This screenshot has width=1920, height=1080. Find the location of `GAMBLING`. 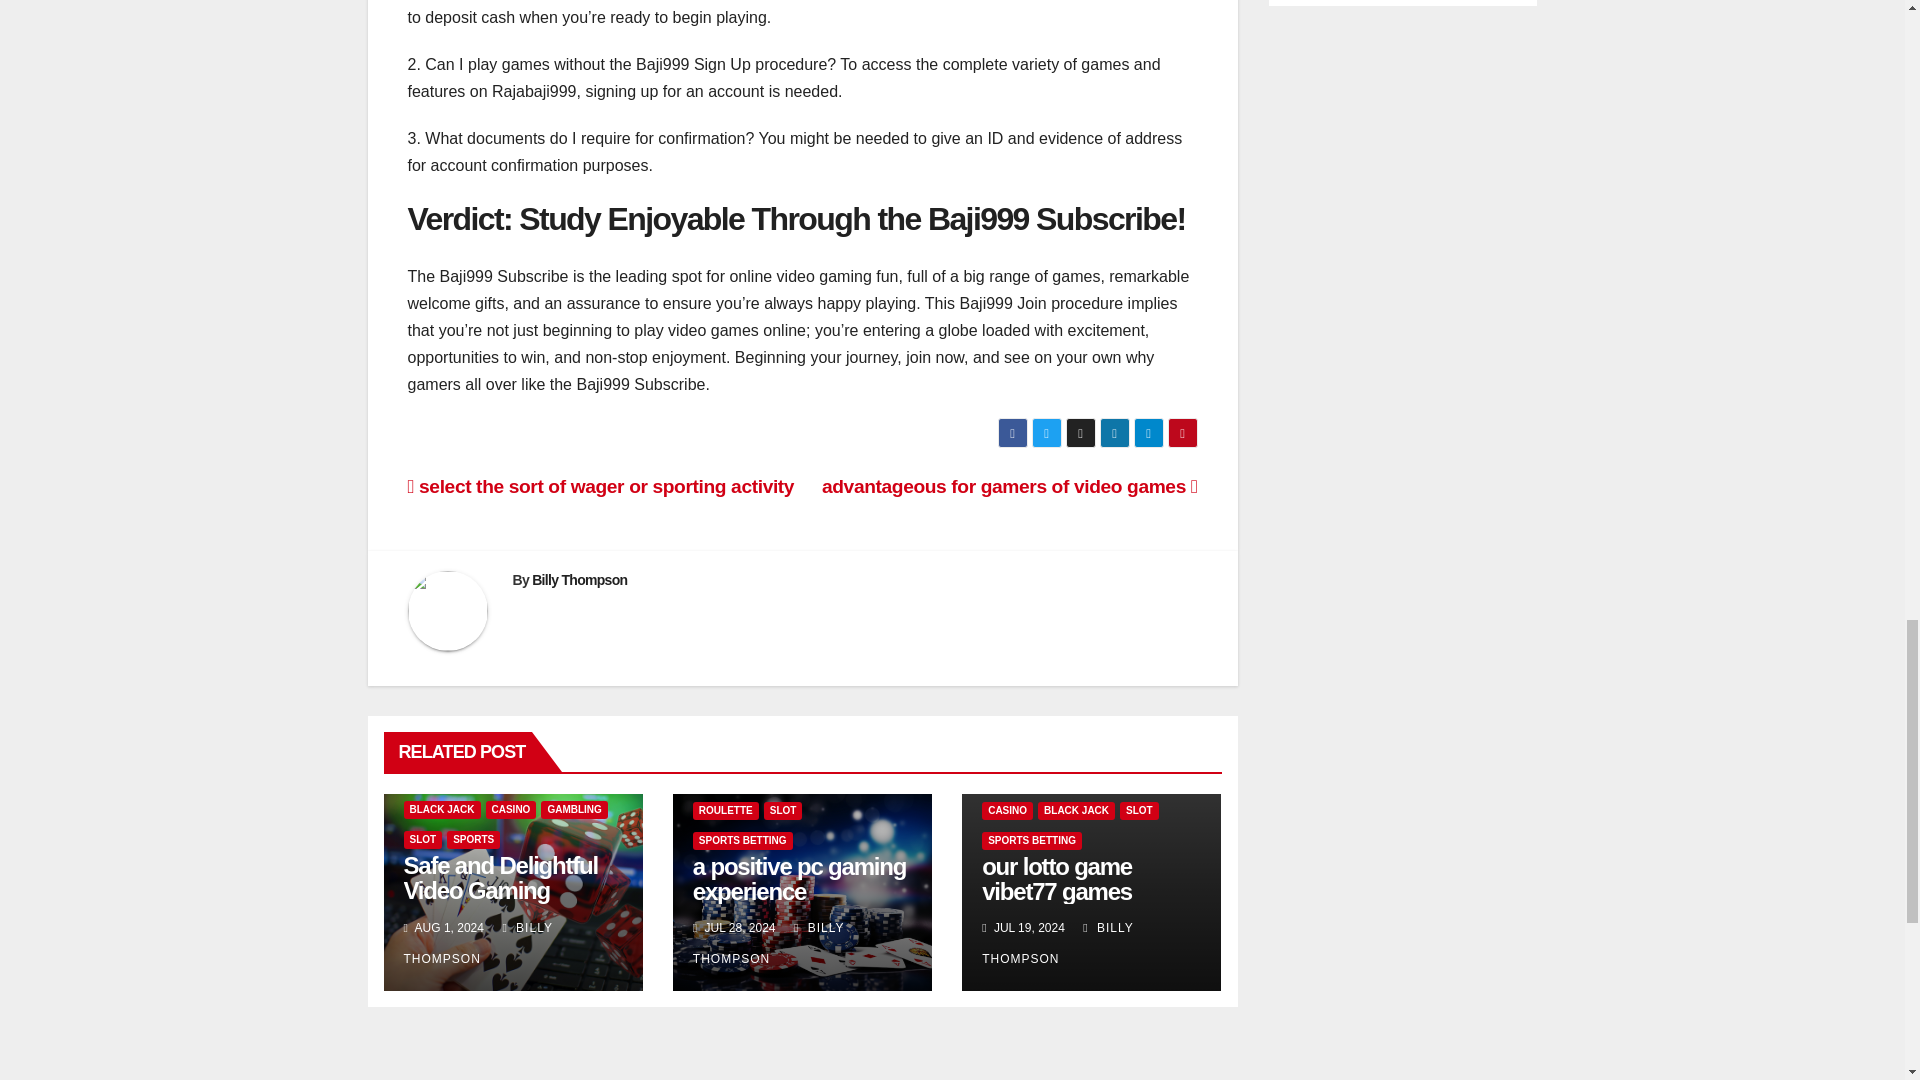

GAMBLING is located at coordinates (574, 810).